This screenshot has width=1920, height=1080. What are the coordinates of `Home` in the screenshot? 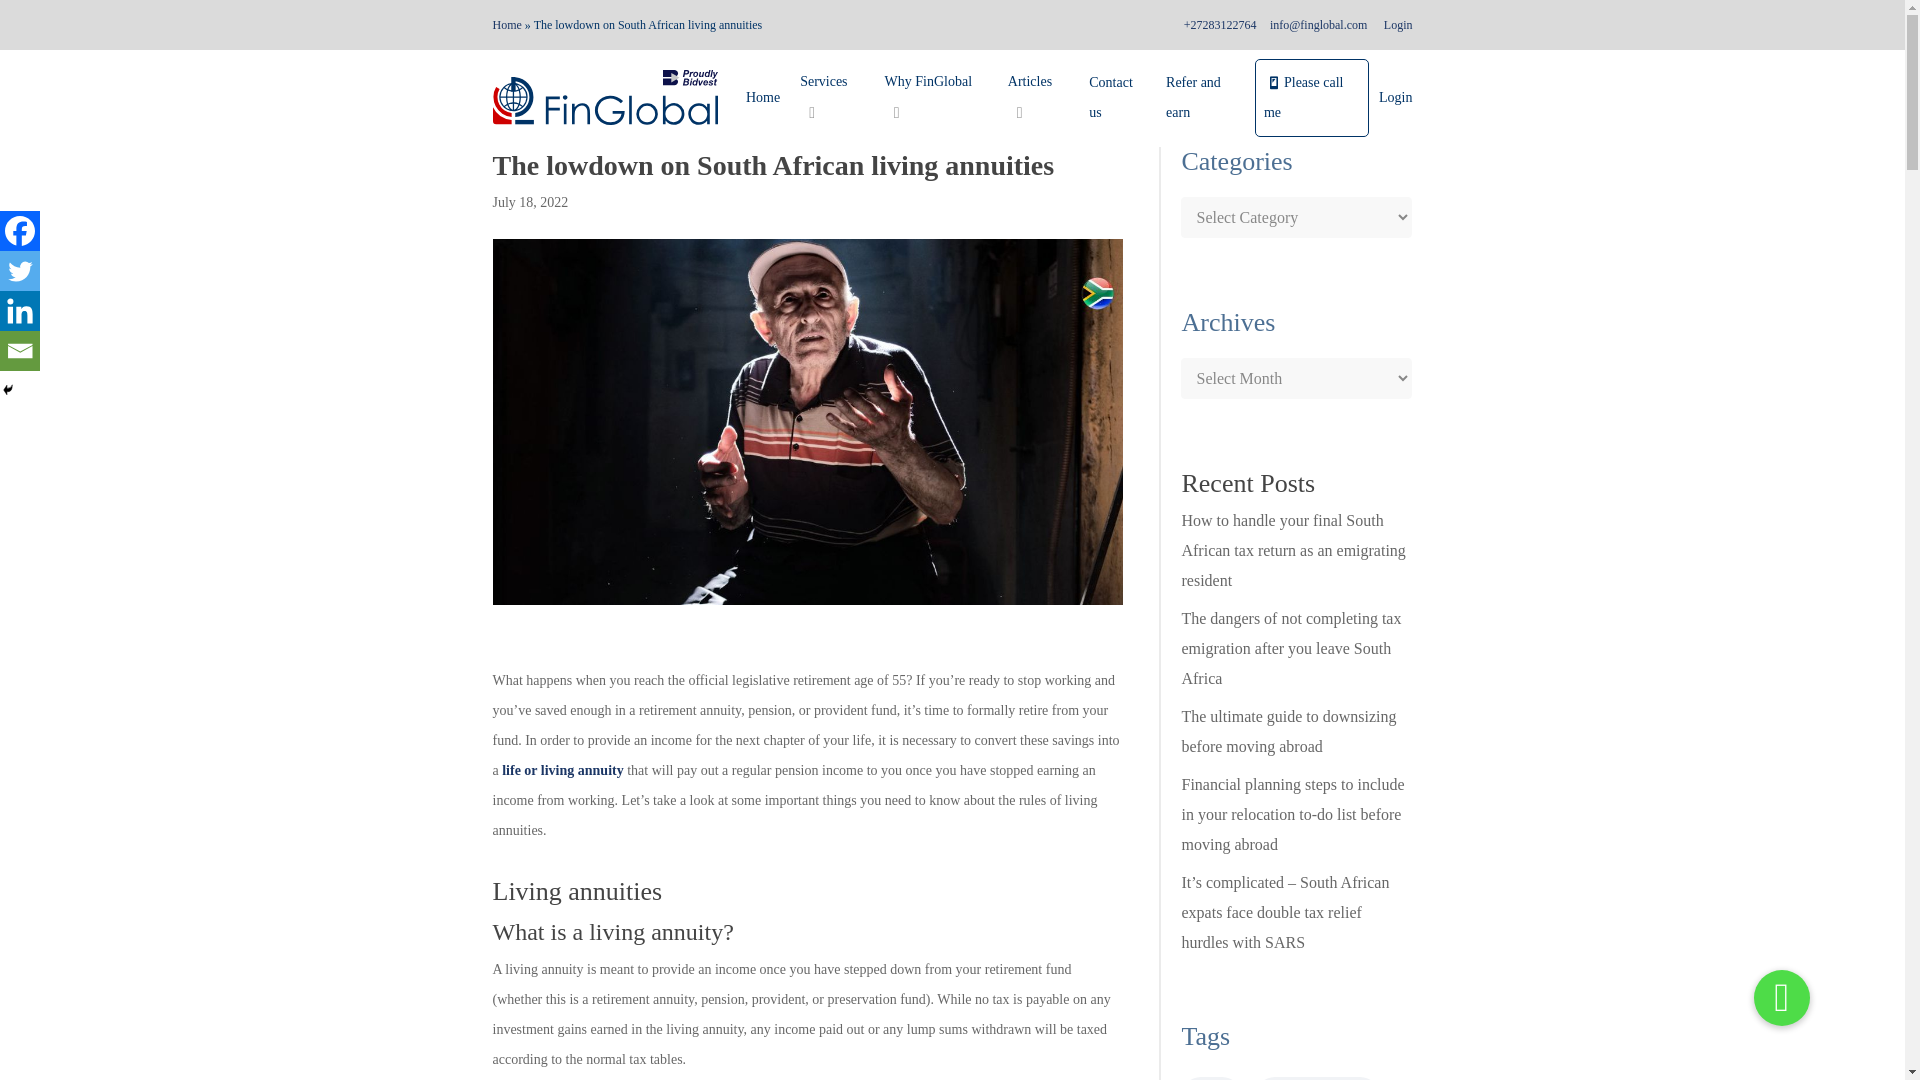 It's located at (762, 97).